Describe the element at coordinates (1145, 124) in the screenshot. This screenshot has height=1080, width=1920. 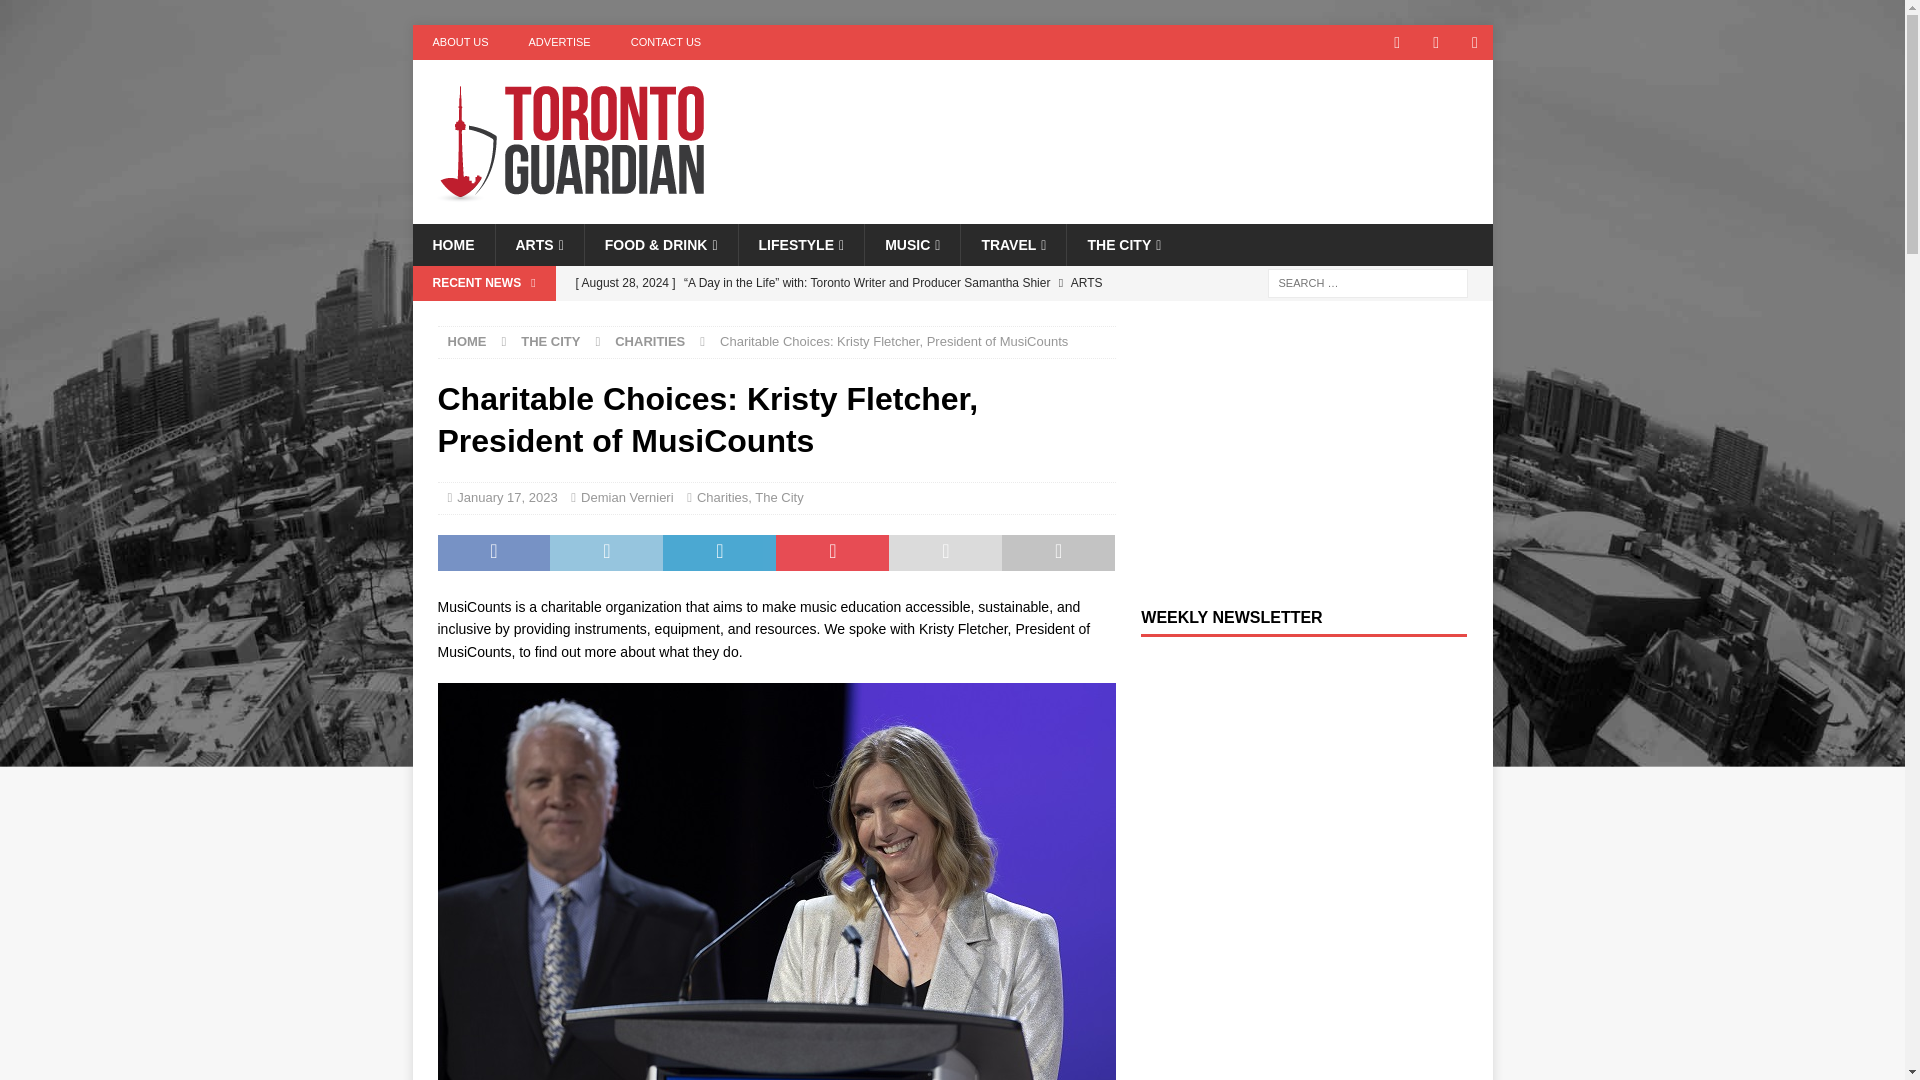
I see `Advertisement` at that location.